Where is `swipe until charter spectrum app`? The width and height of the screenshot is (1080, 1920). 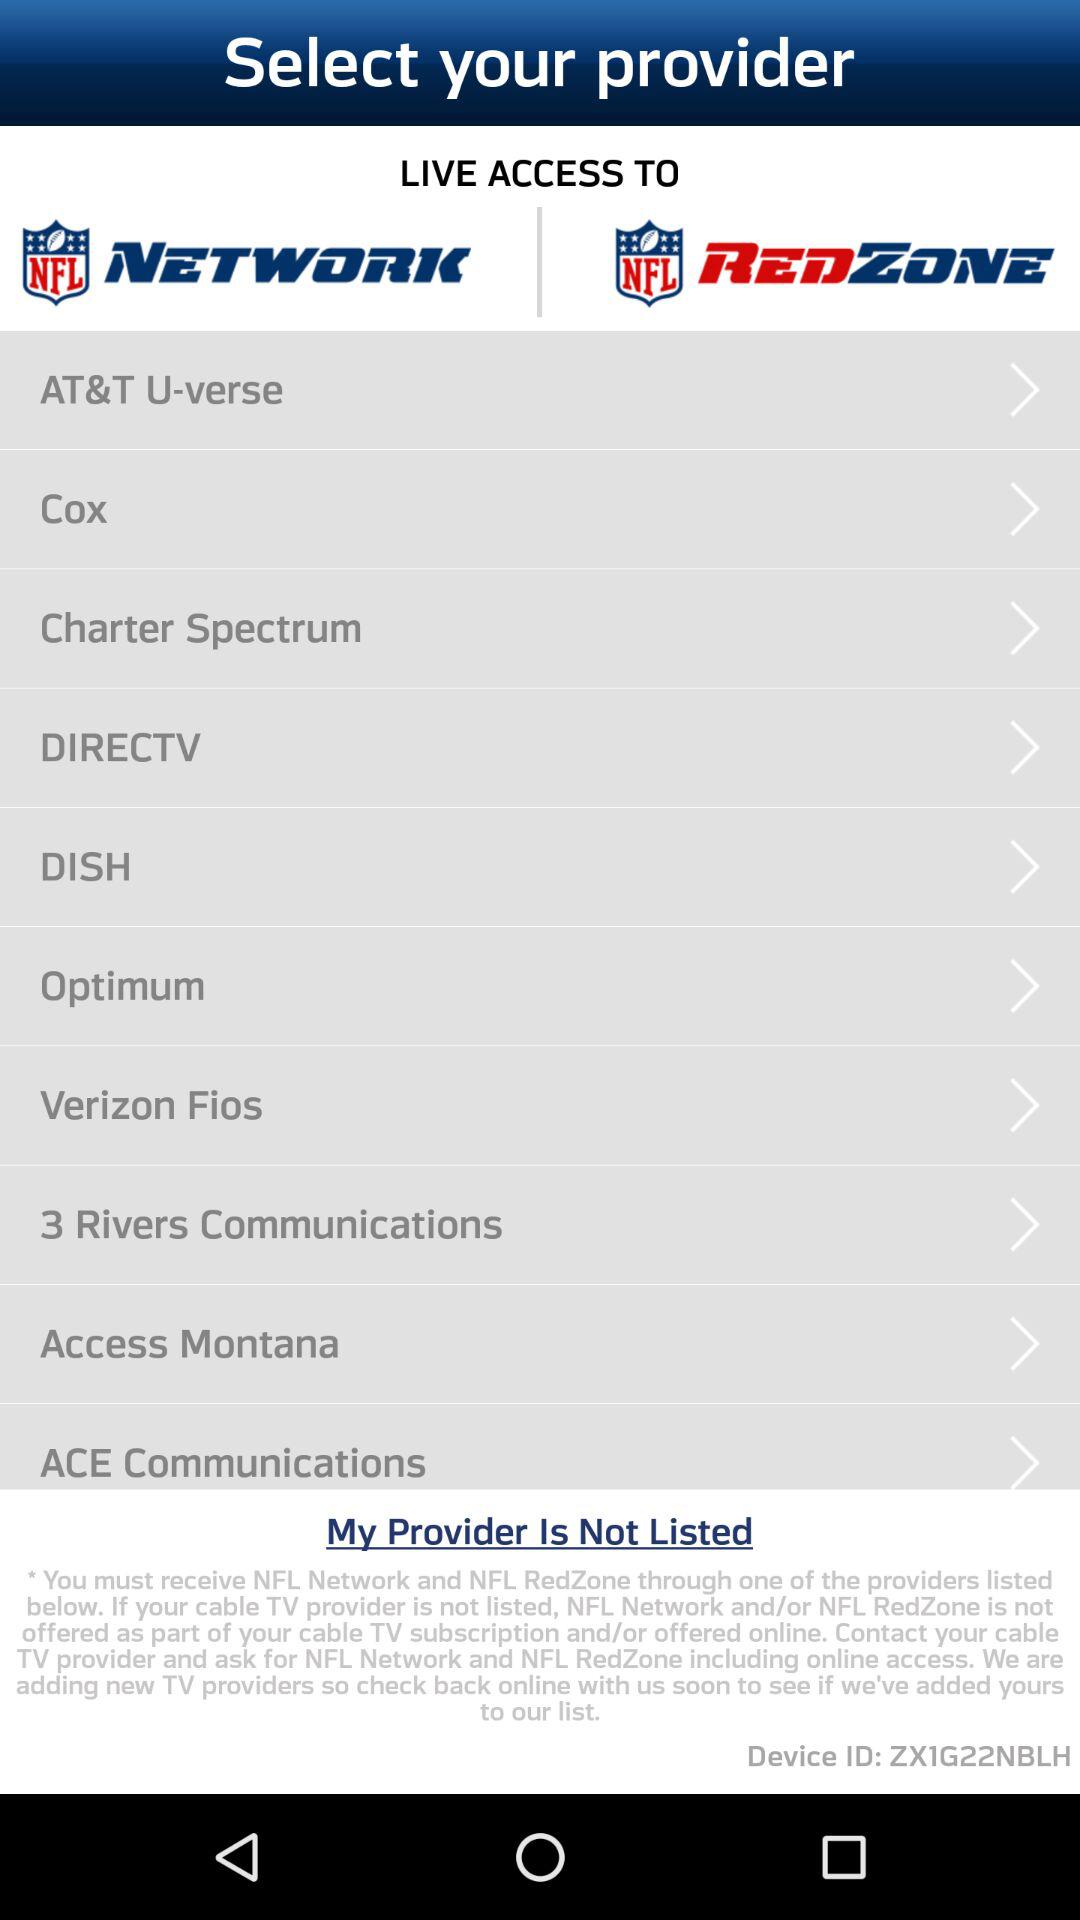
swipe until charter spectrum app is located at coordinates (560, 628).